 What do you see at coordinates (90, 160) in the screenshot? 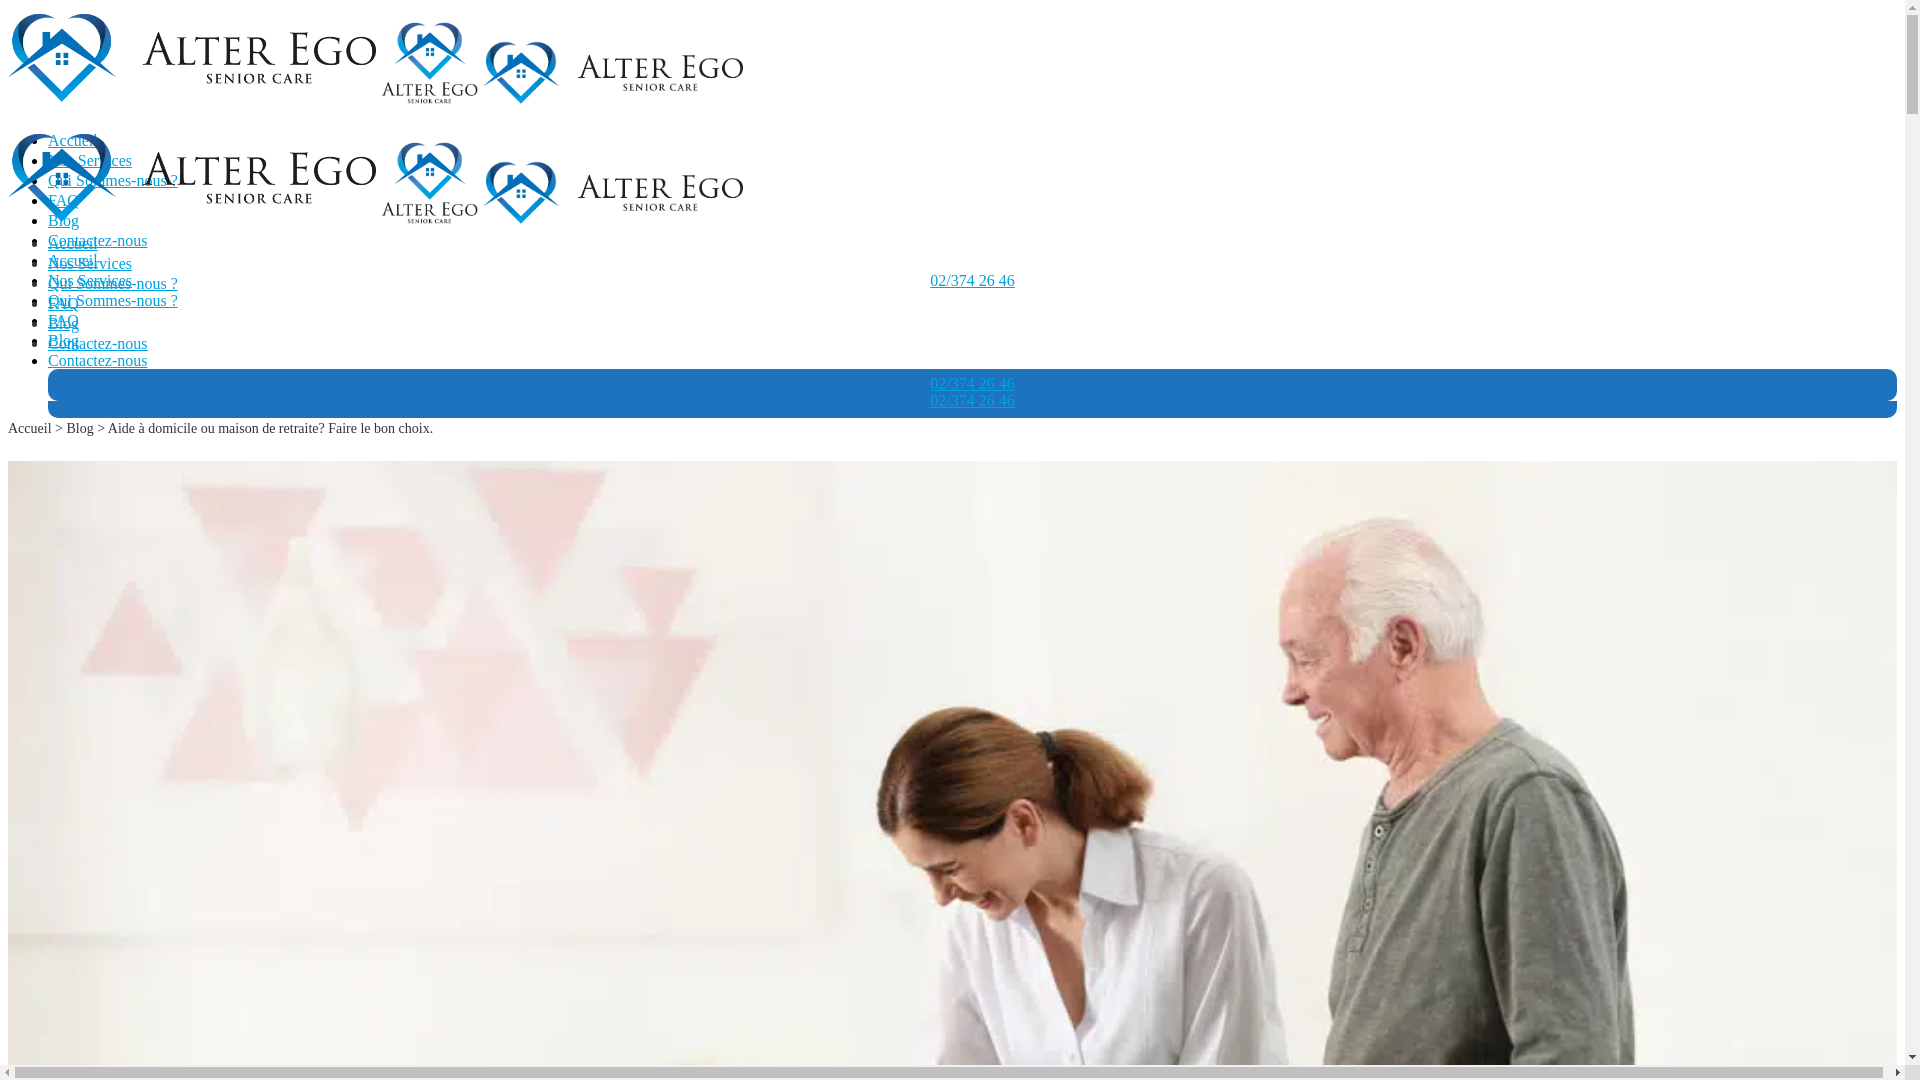
I see `Nos Services` at bounding box center [90, 160].